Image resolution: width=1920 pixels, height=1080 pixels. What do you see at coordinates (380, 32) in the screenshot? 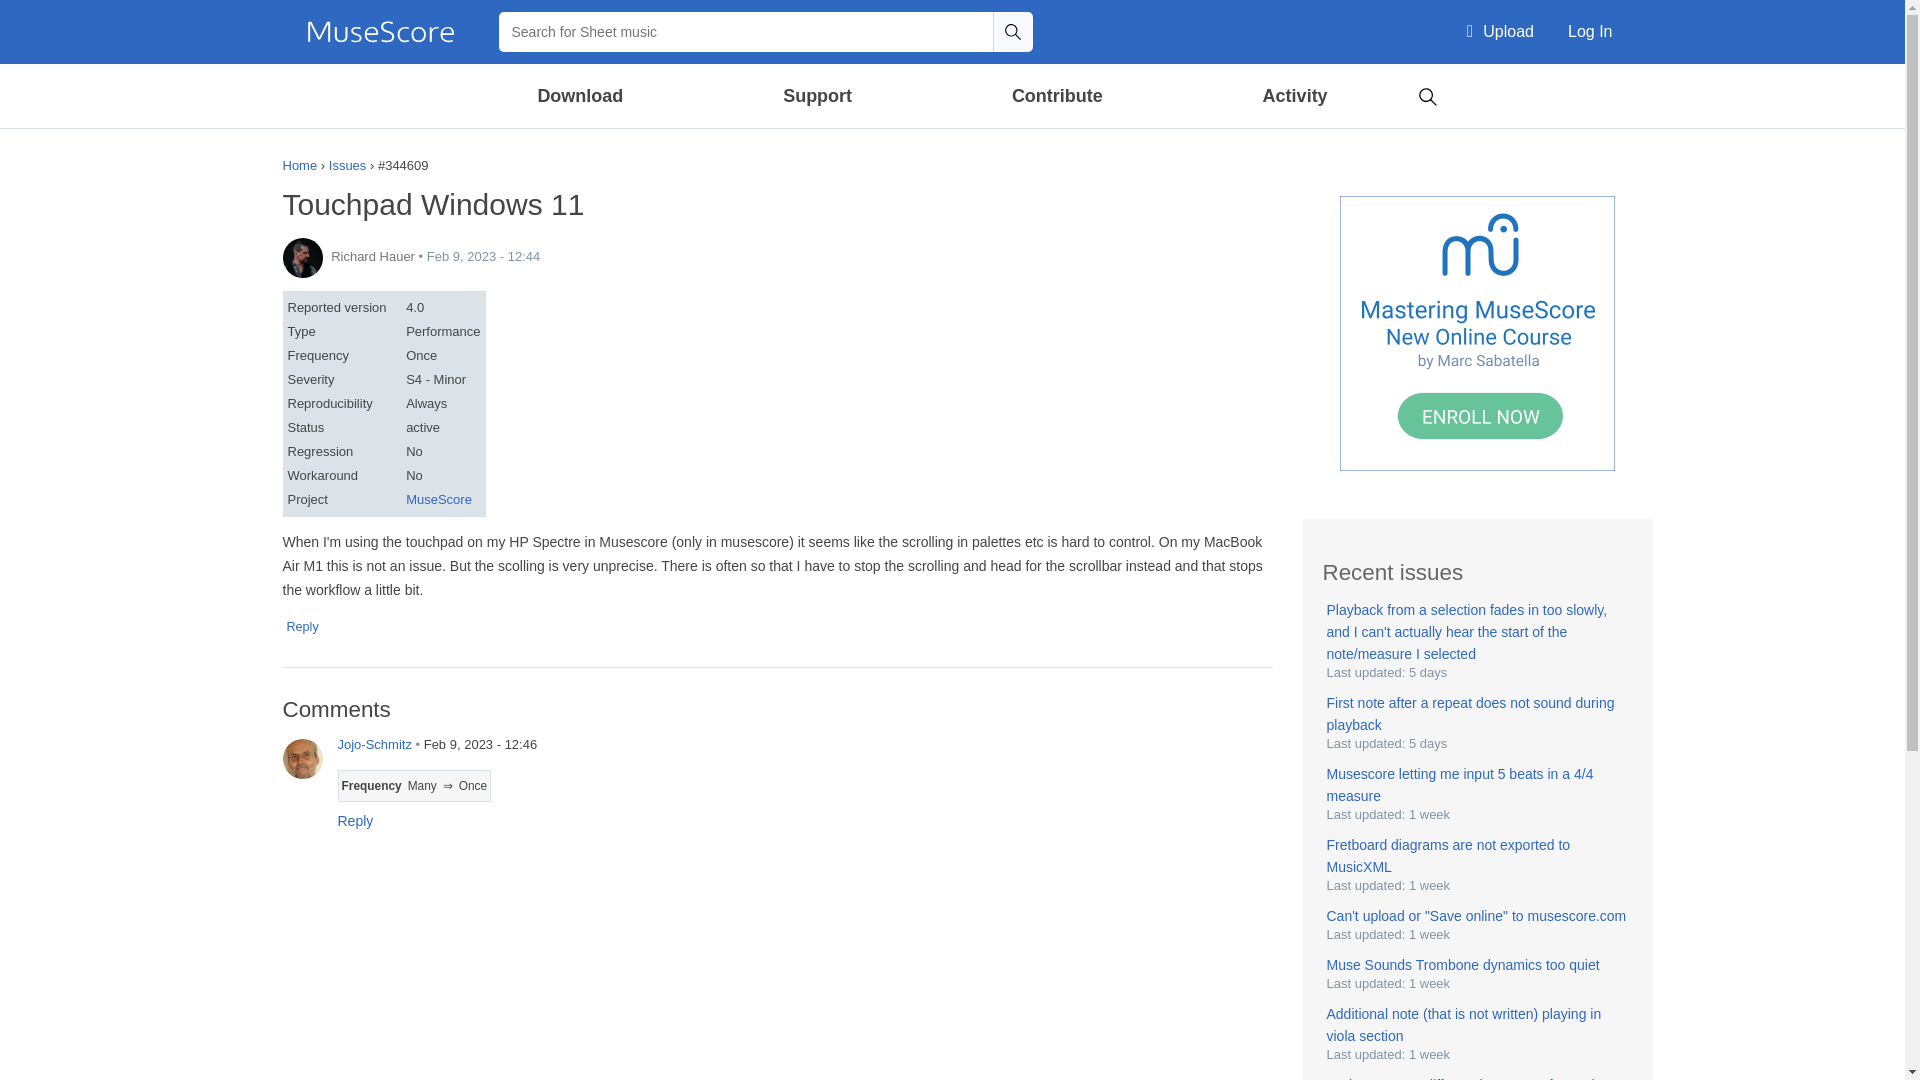
I see `Home` at bounding box center [380, 32].